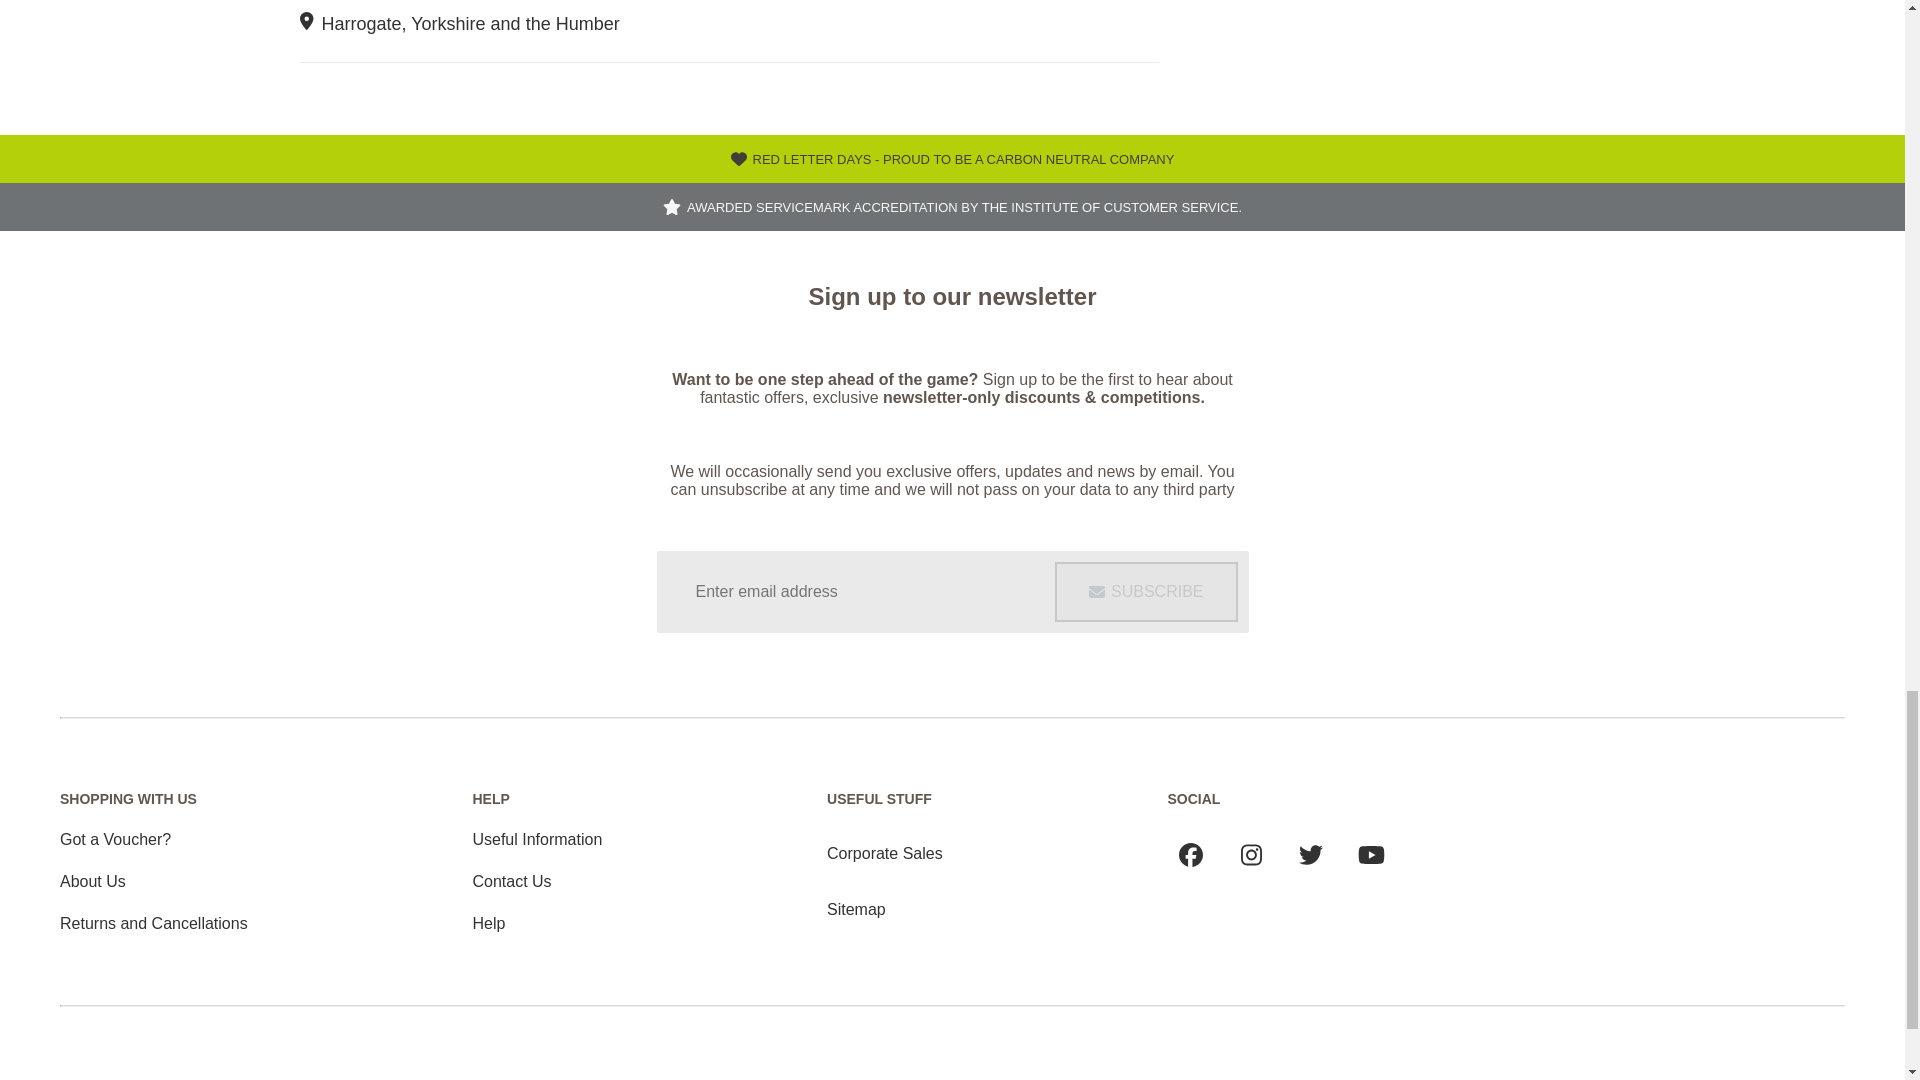 Image resolution: width=1920 pixels, height=1080 pixels. Describe the element at coordinates (1250, 854) in the screenshot. I see `instagram` at that location.